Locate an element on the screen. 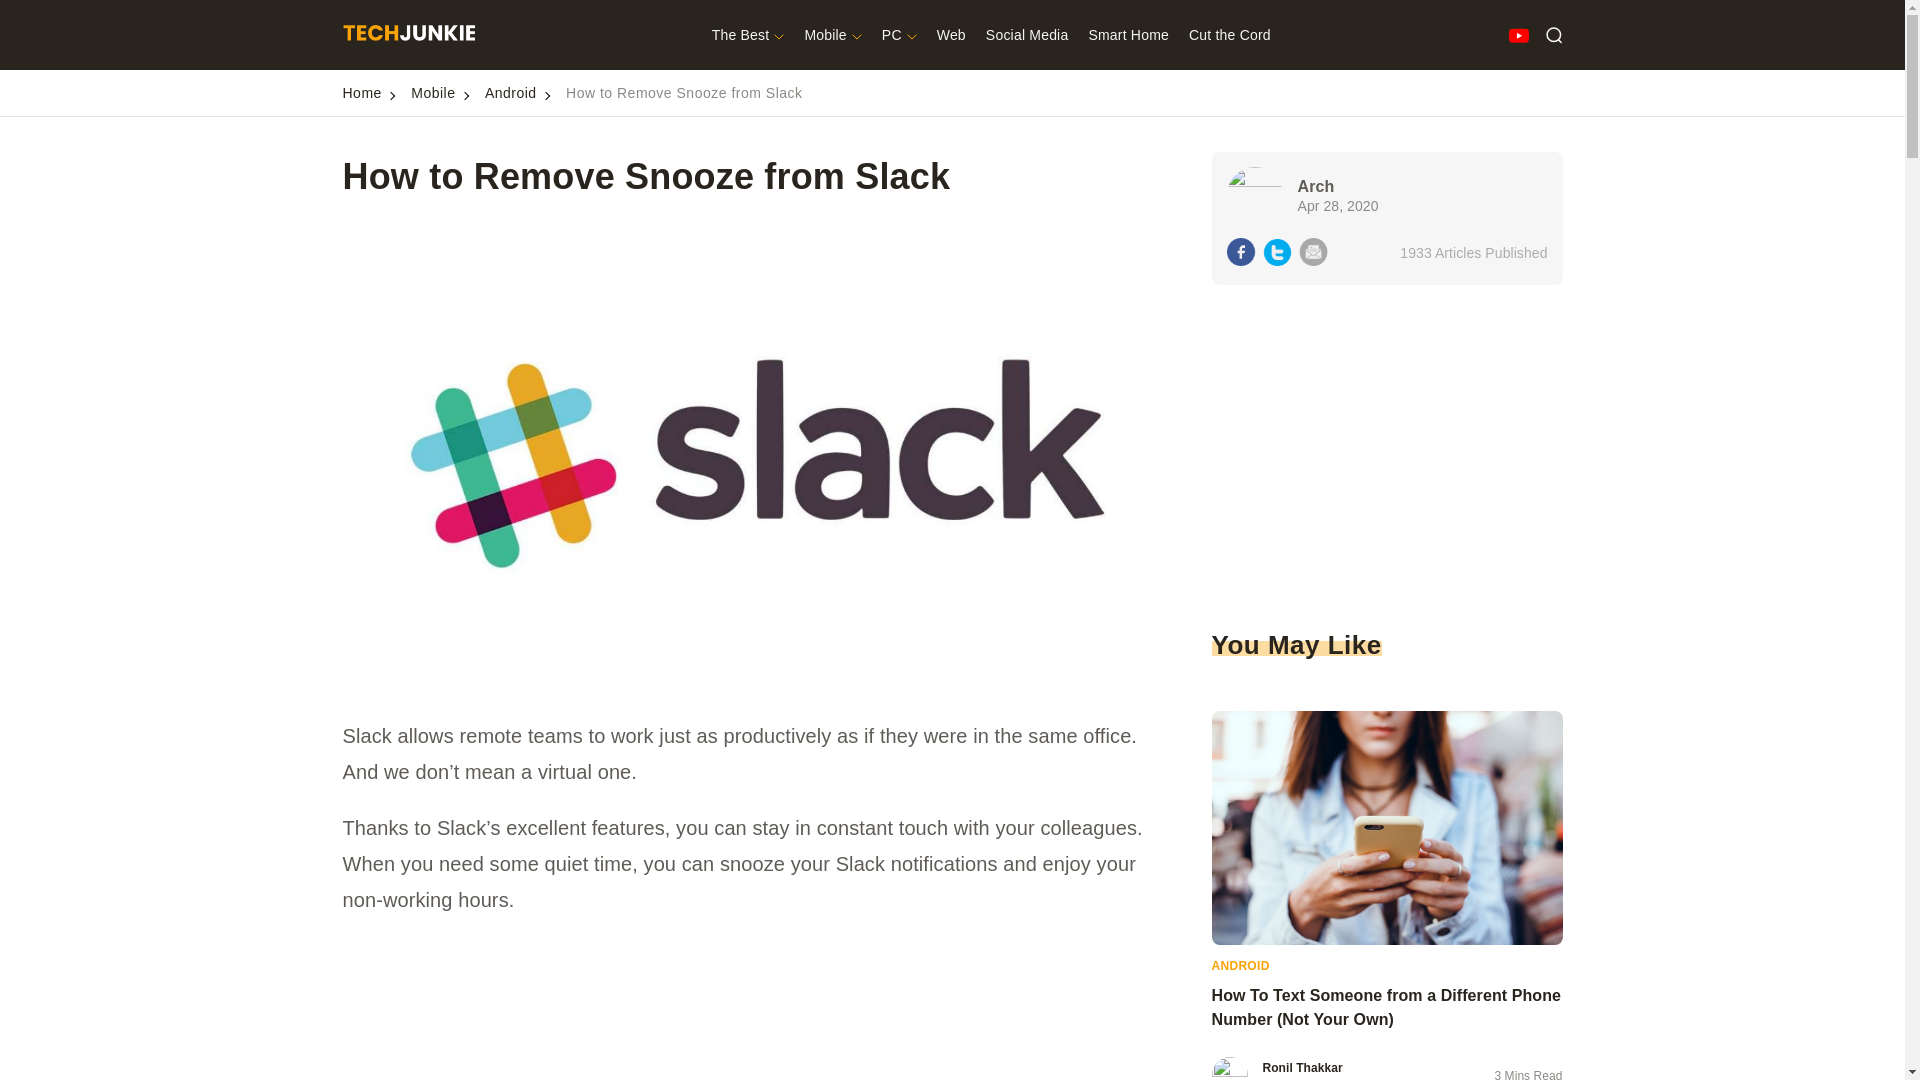 This screenshot has width=1920, height=1080. Cut the Cord is located at coordinates (1230, 35).